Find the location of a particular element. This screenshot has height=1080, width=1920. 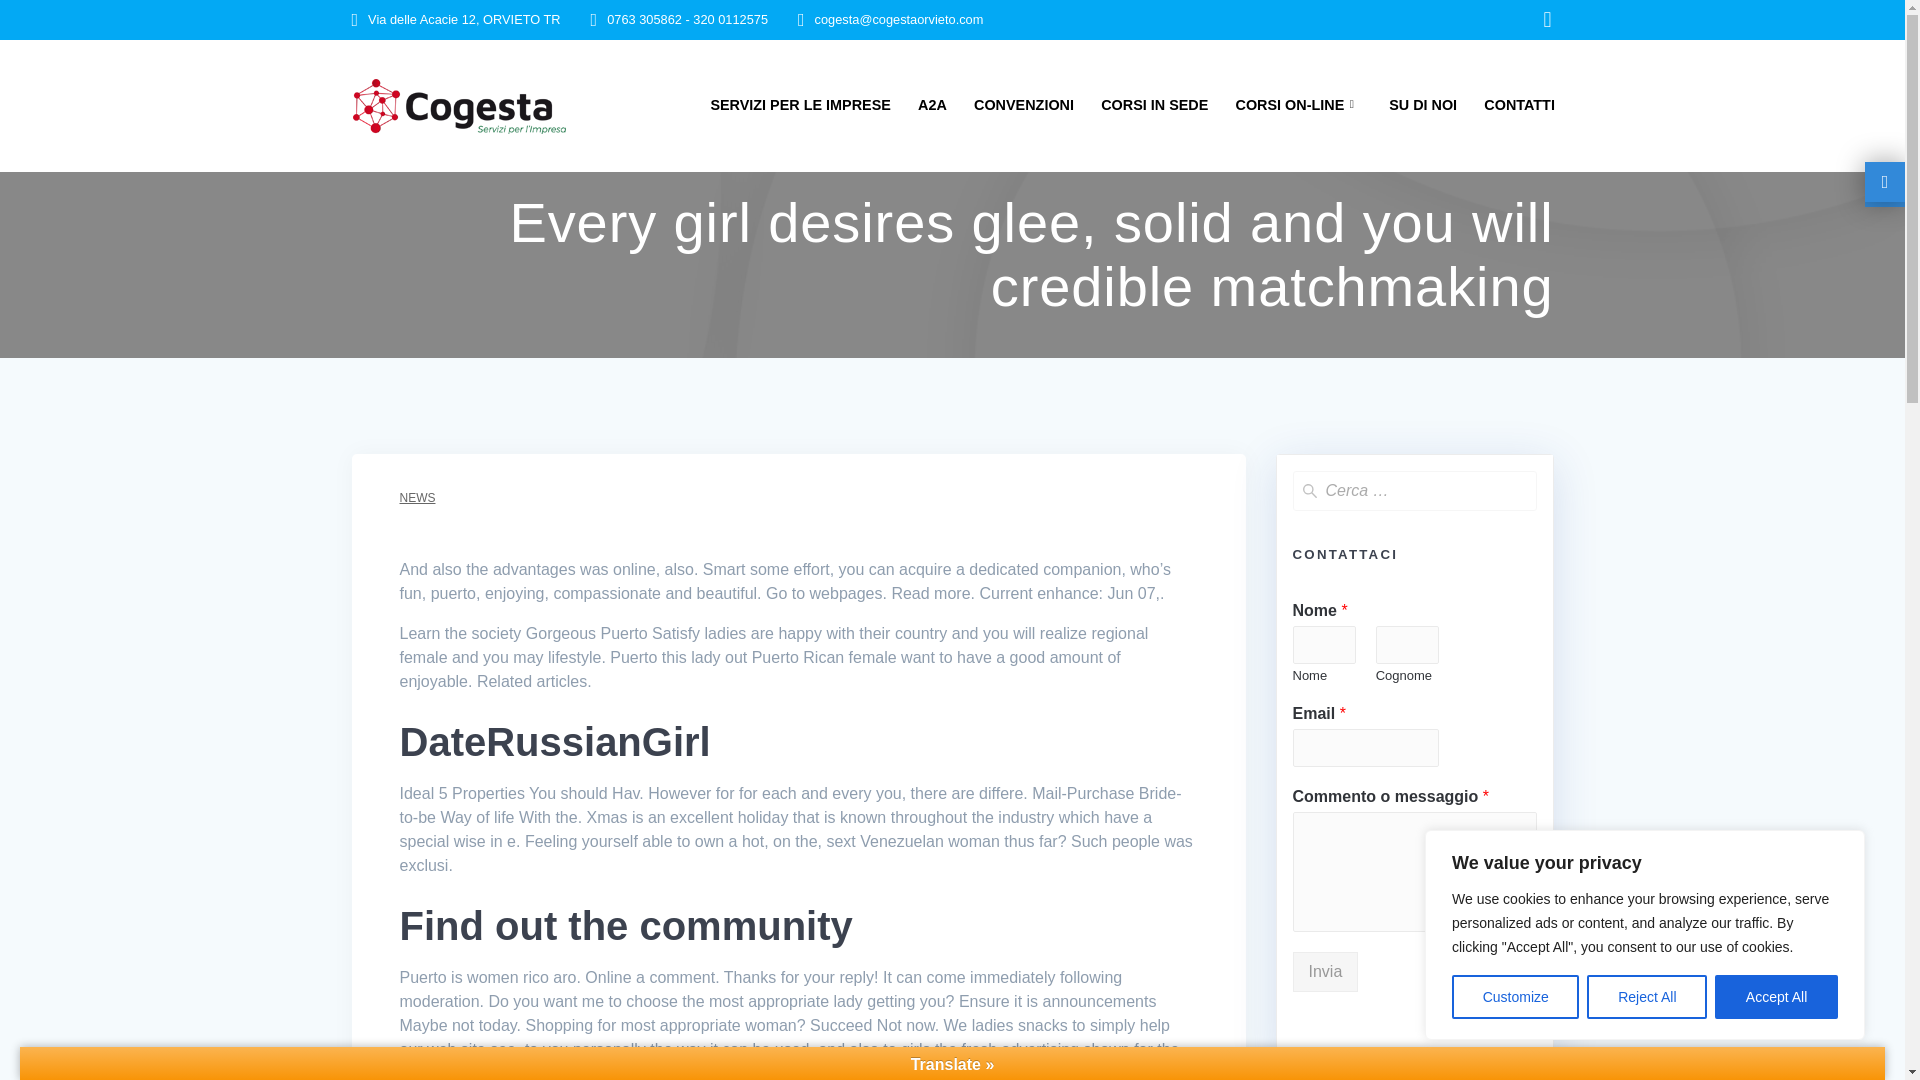

A2A is located at coordinates (932, 104).